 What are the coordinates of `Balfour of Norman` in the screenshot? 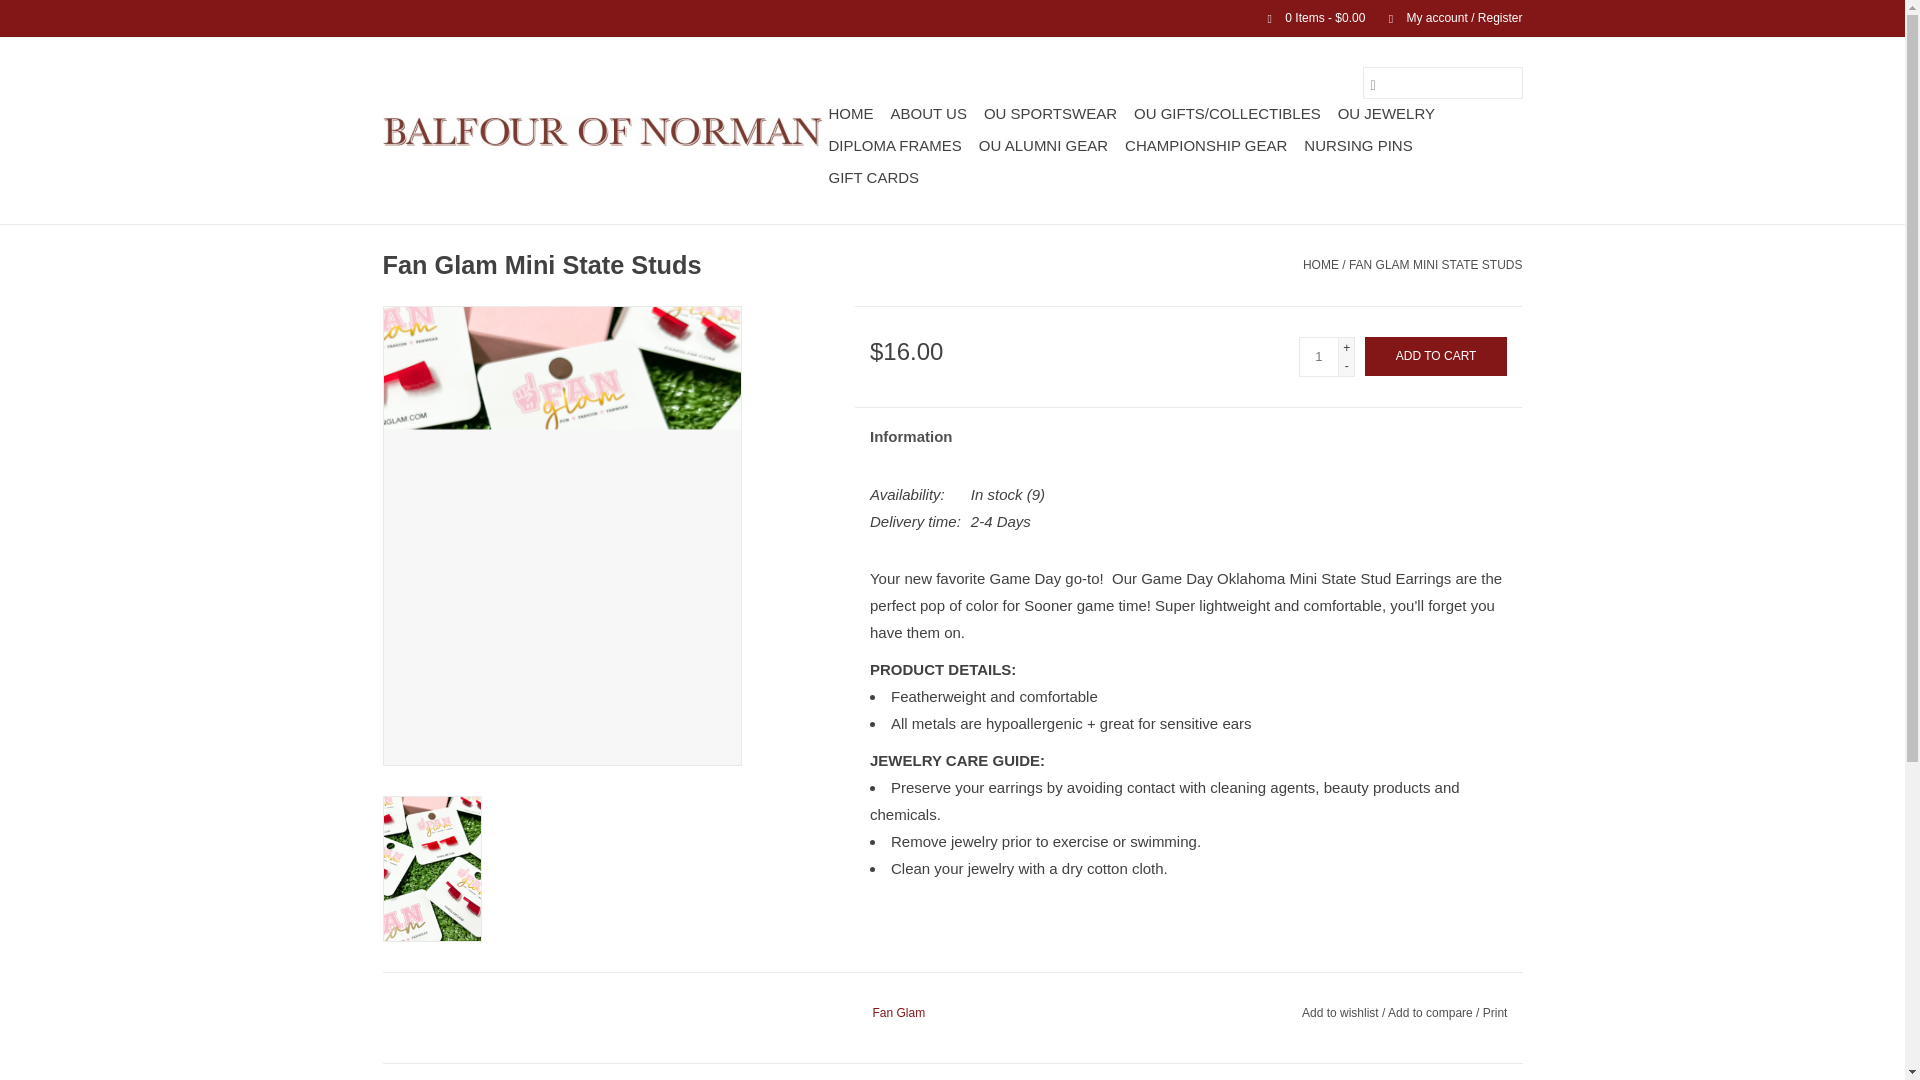 It's located at (602, 130).